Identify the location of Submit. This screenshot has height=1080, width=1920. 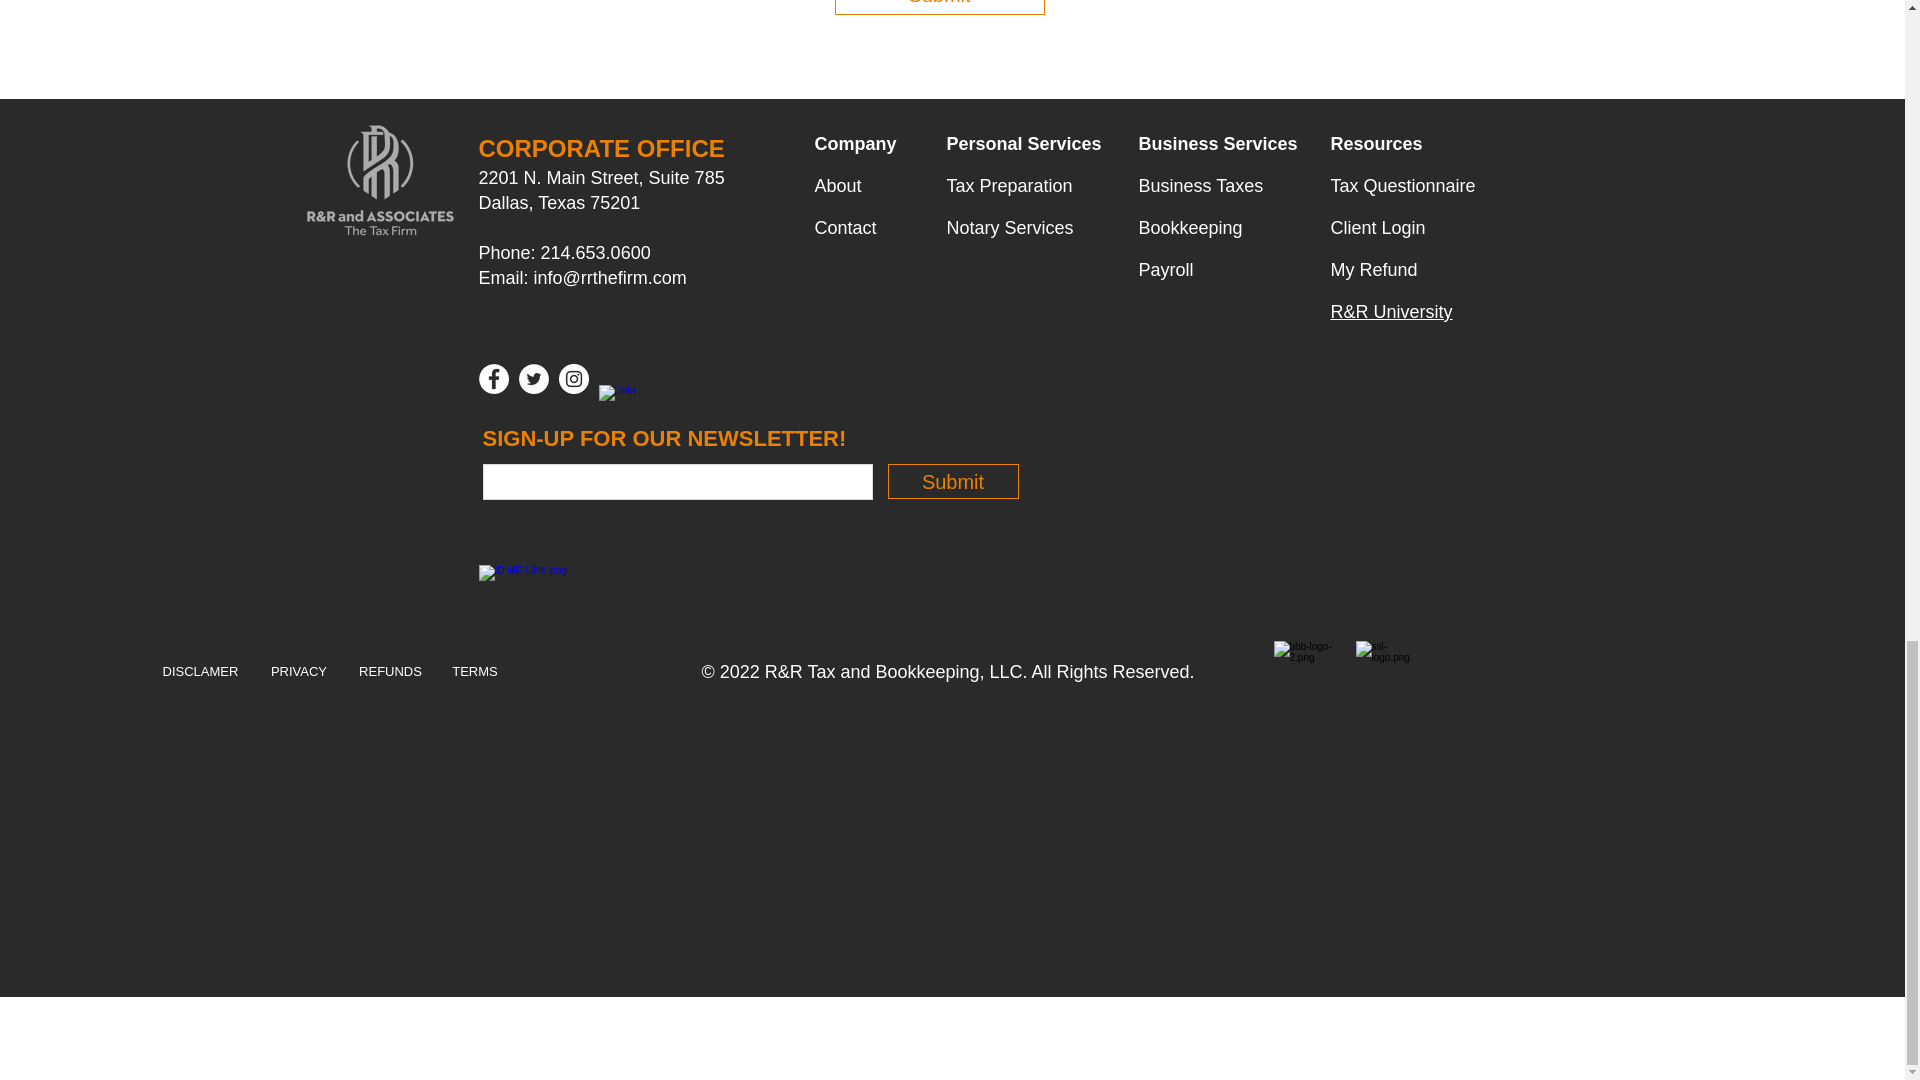
(953, 481).